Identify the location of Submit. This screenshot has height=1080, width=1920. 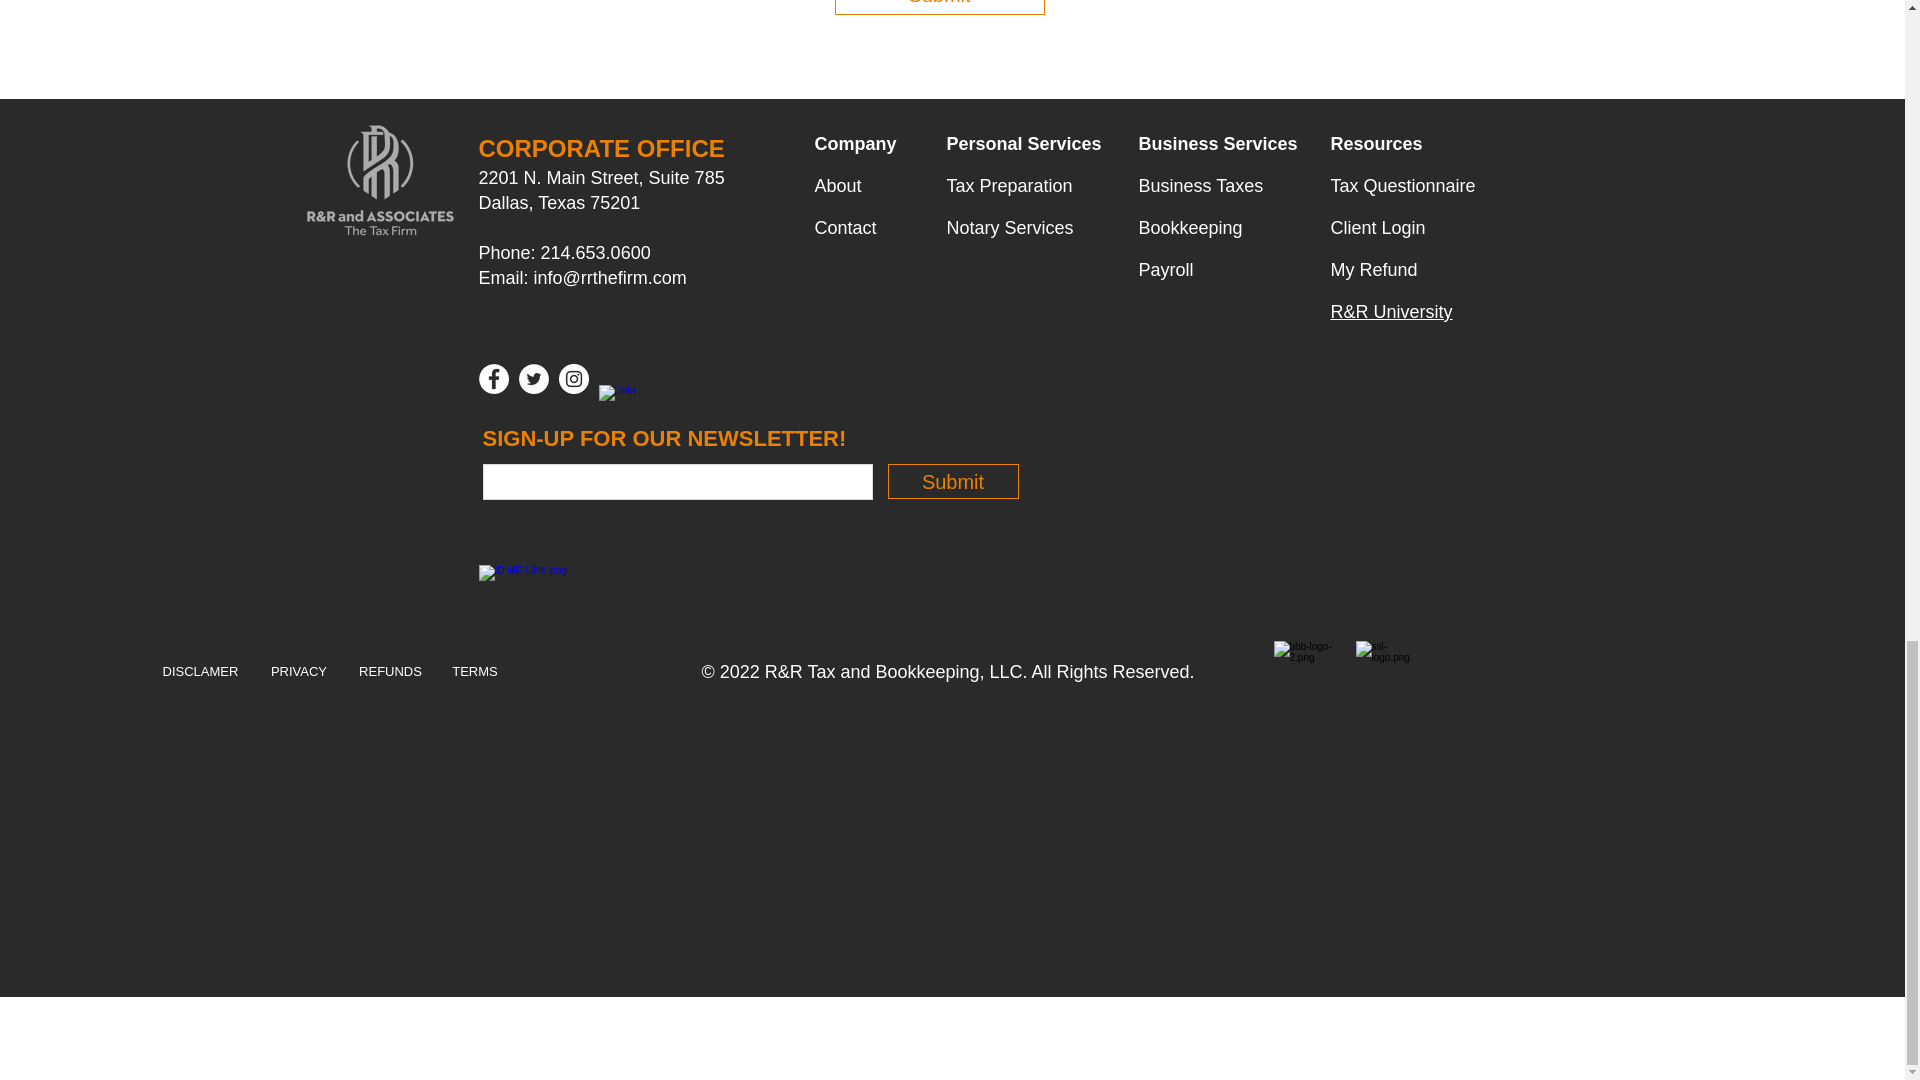
(953, 481).